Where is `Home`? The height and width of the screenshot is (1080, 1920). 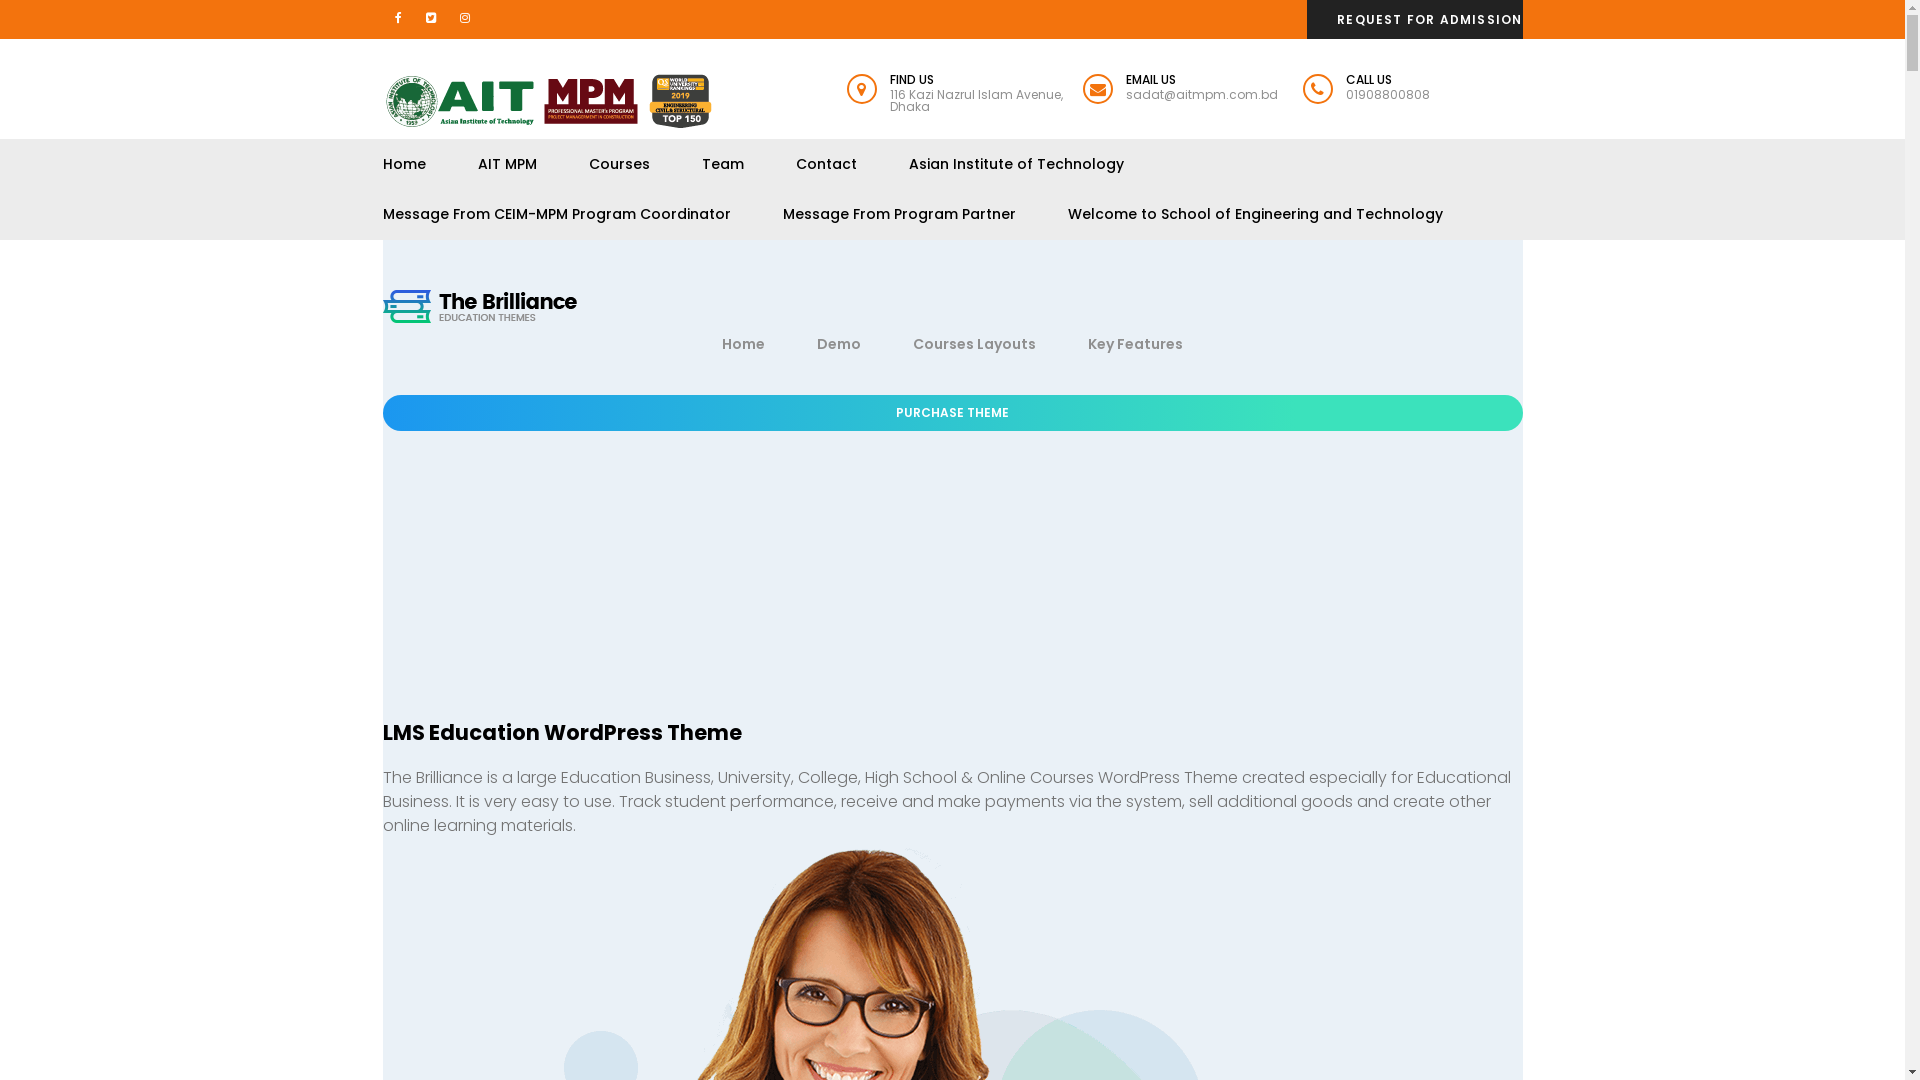
Home is located at coordinates (744, 344).